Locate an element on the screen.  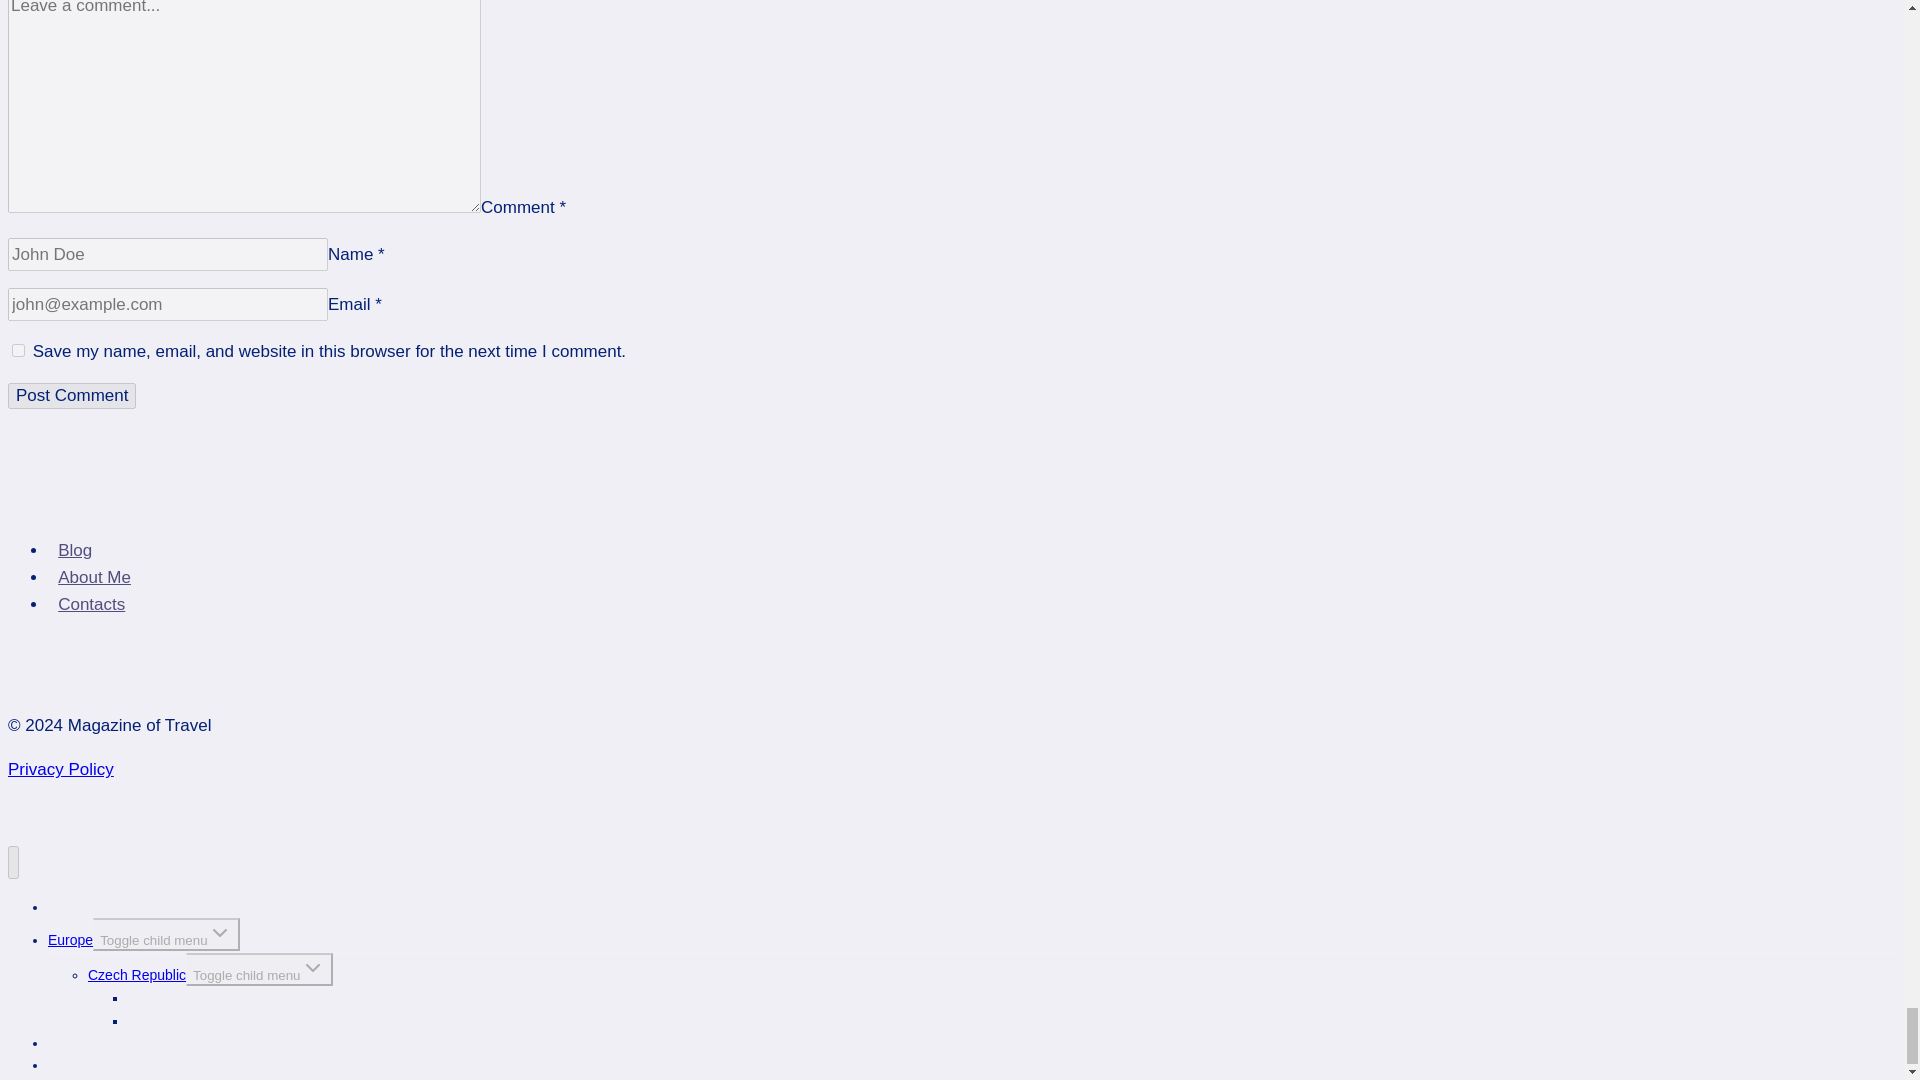
Expand is located at coordinates (312, 967).